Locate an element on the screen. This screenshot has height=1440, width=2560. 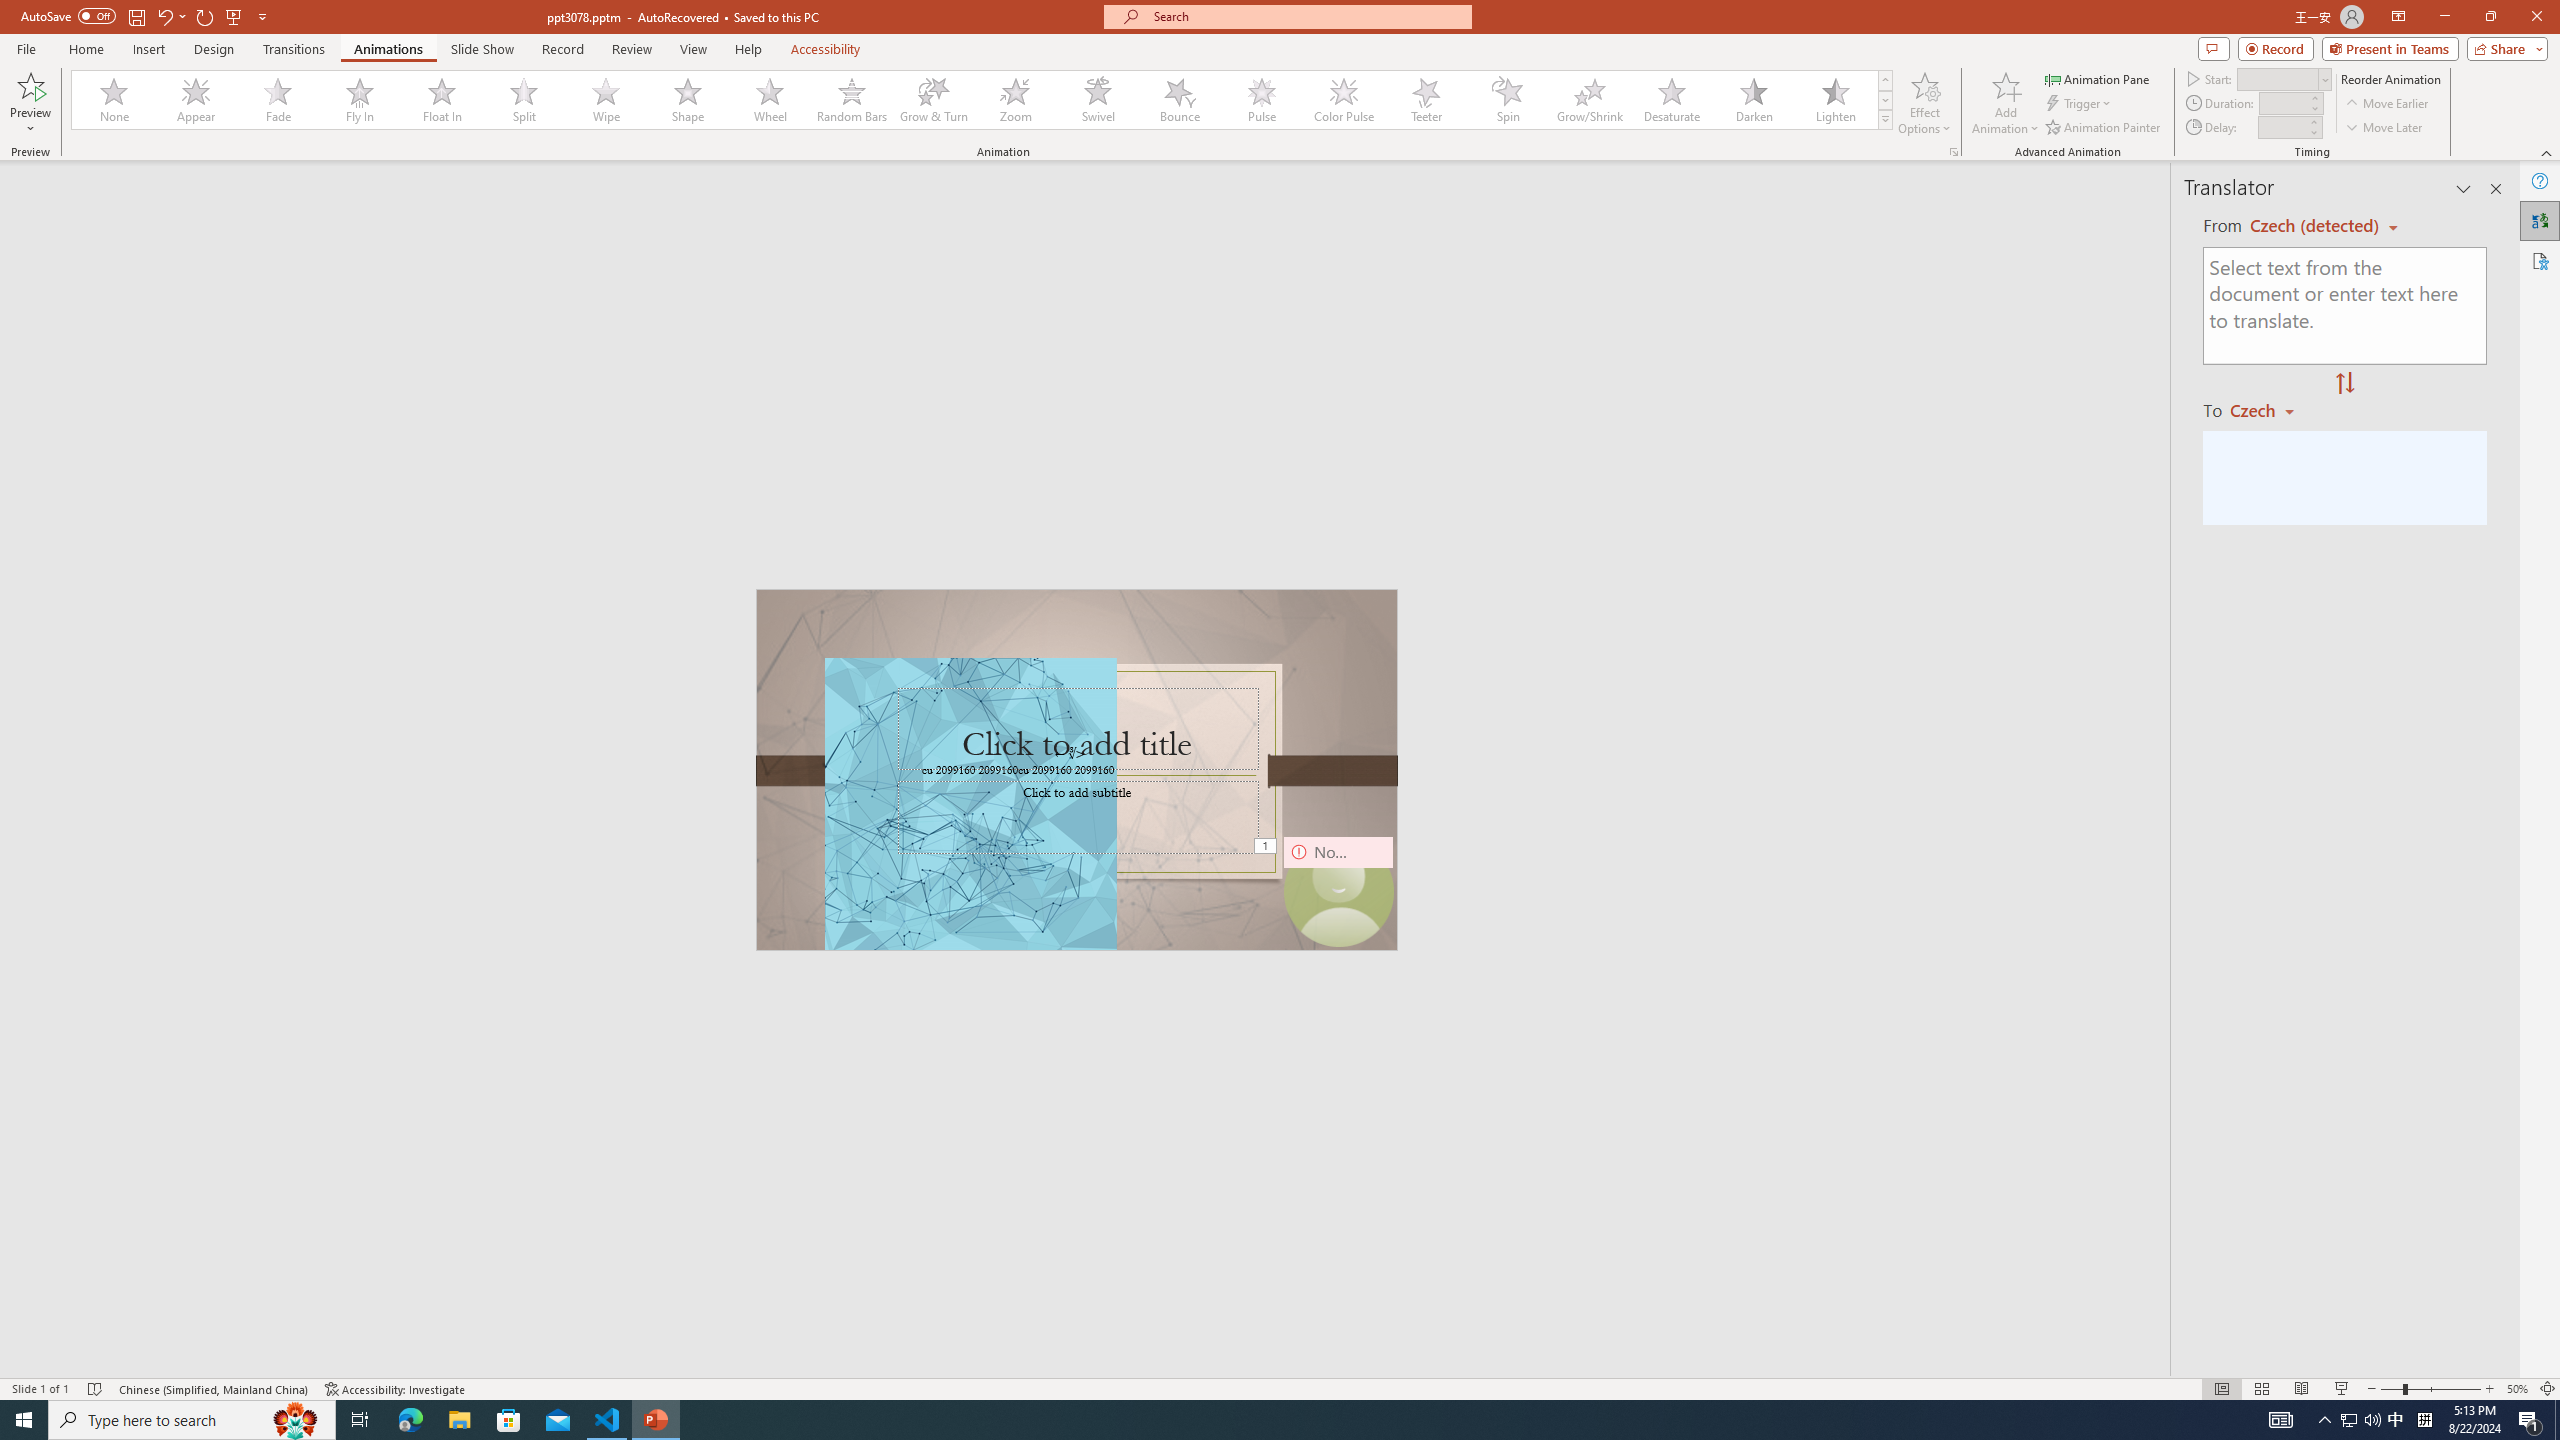
Shape is located at coordinates (688, 100).